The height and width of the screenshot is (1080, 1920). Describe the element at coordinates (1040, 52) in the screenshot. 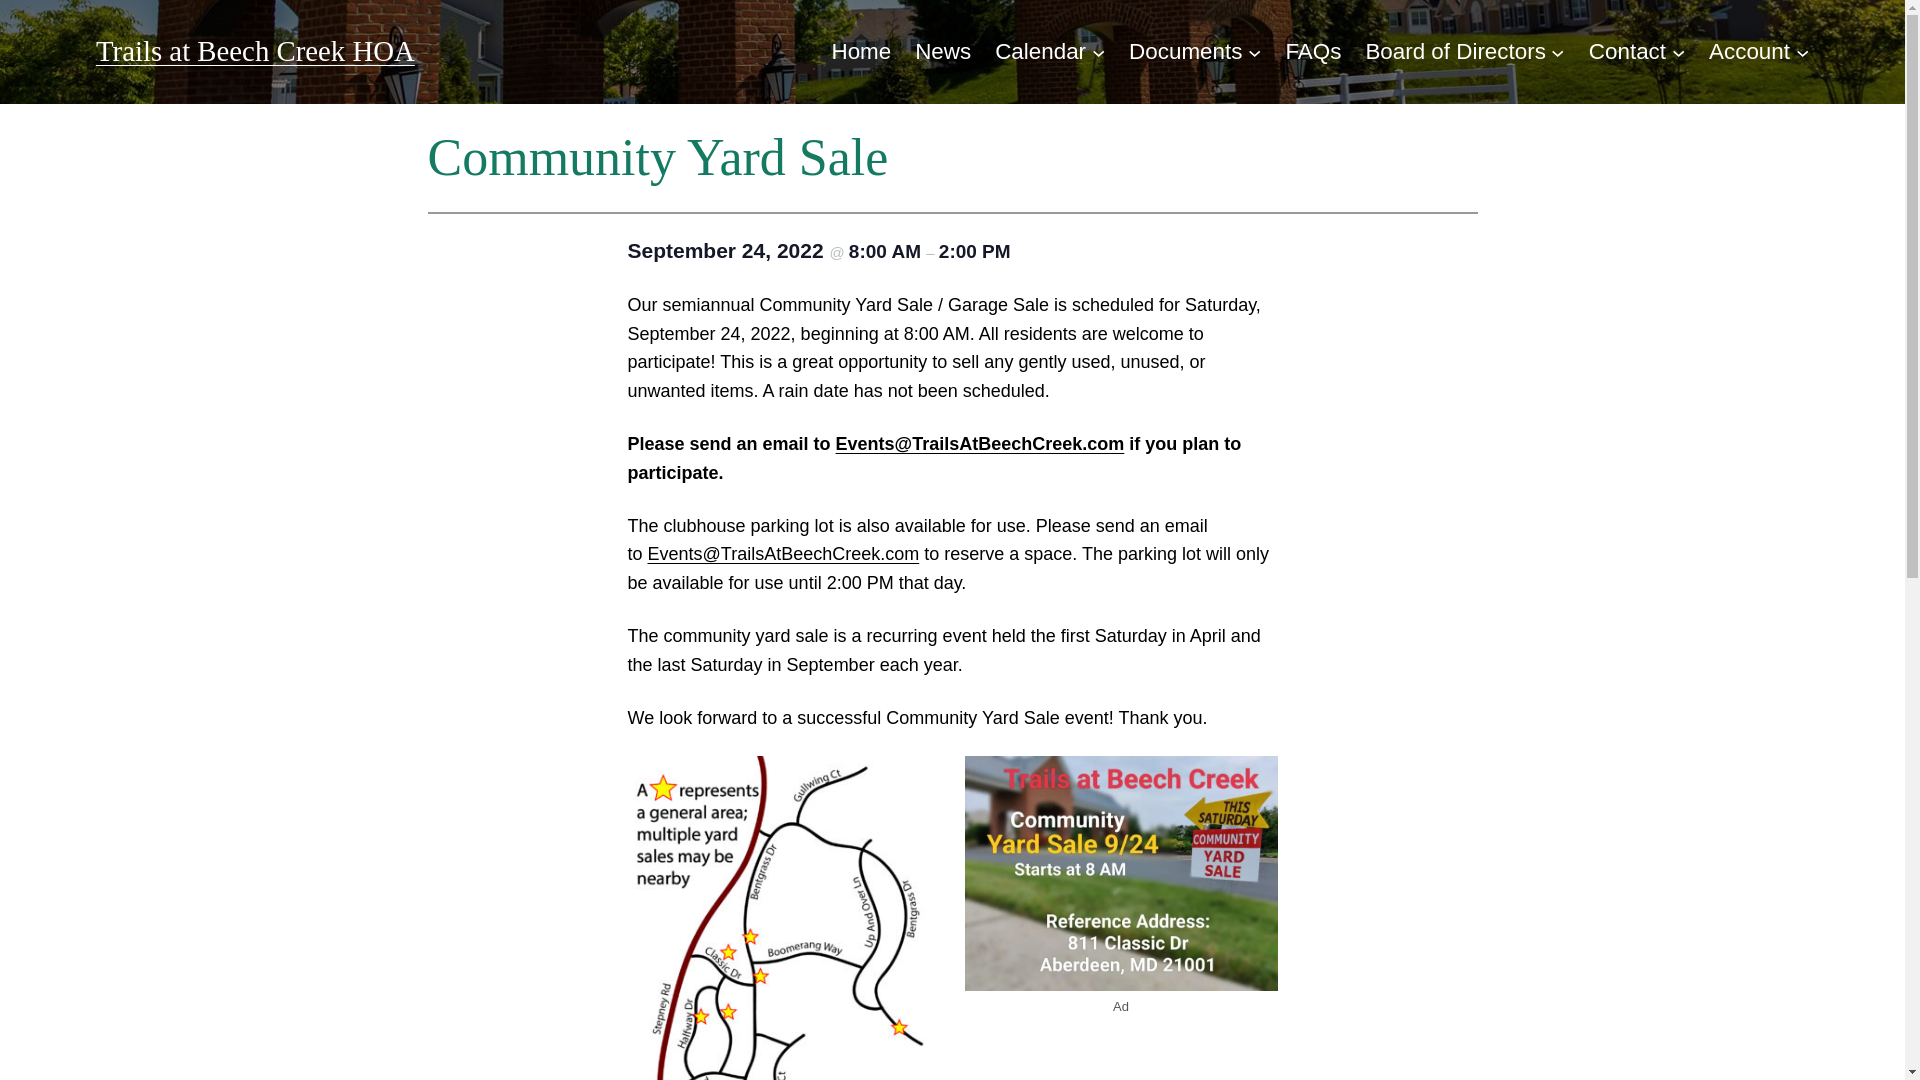

I see `Calendar` at that location.